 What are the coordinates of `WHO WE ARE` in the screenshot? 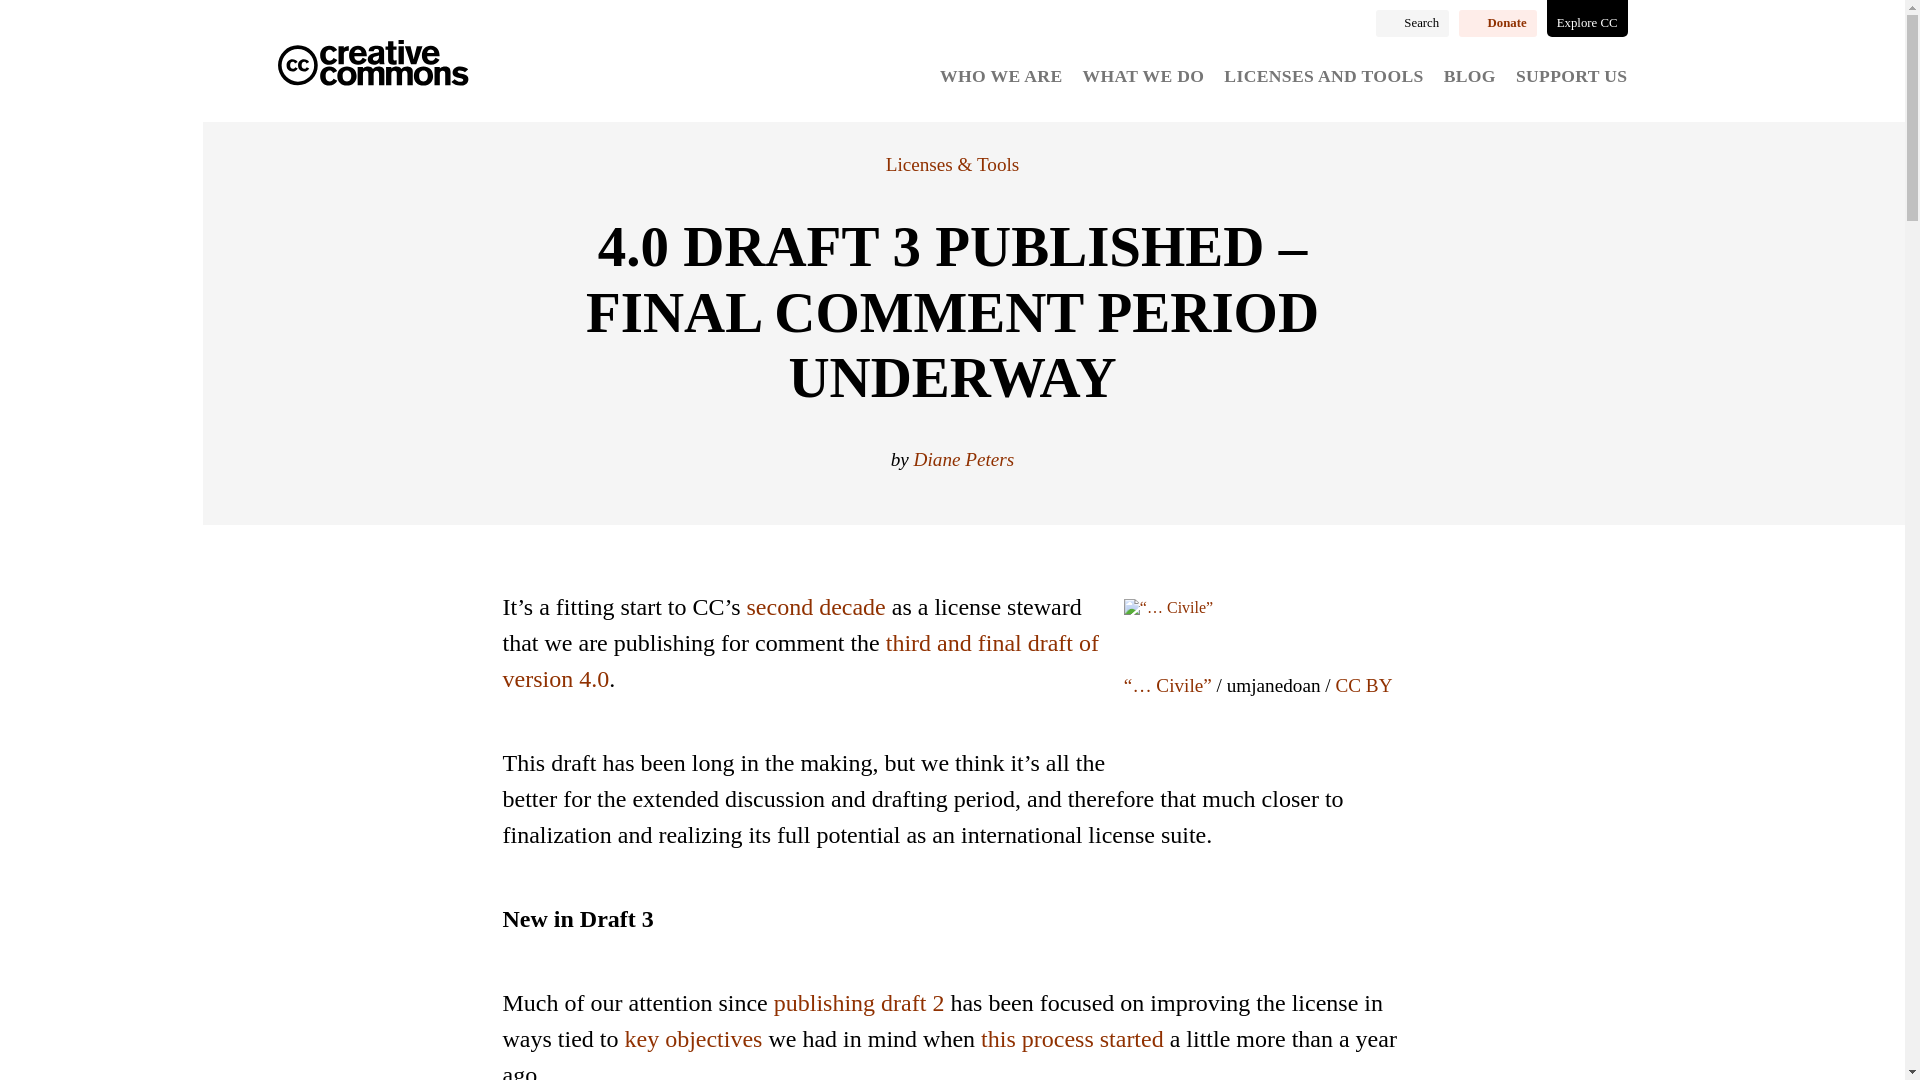 It's located at (1000, 76).